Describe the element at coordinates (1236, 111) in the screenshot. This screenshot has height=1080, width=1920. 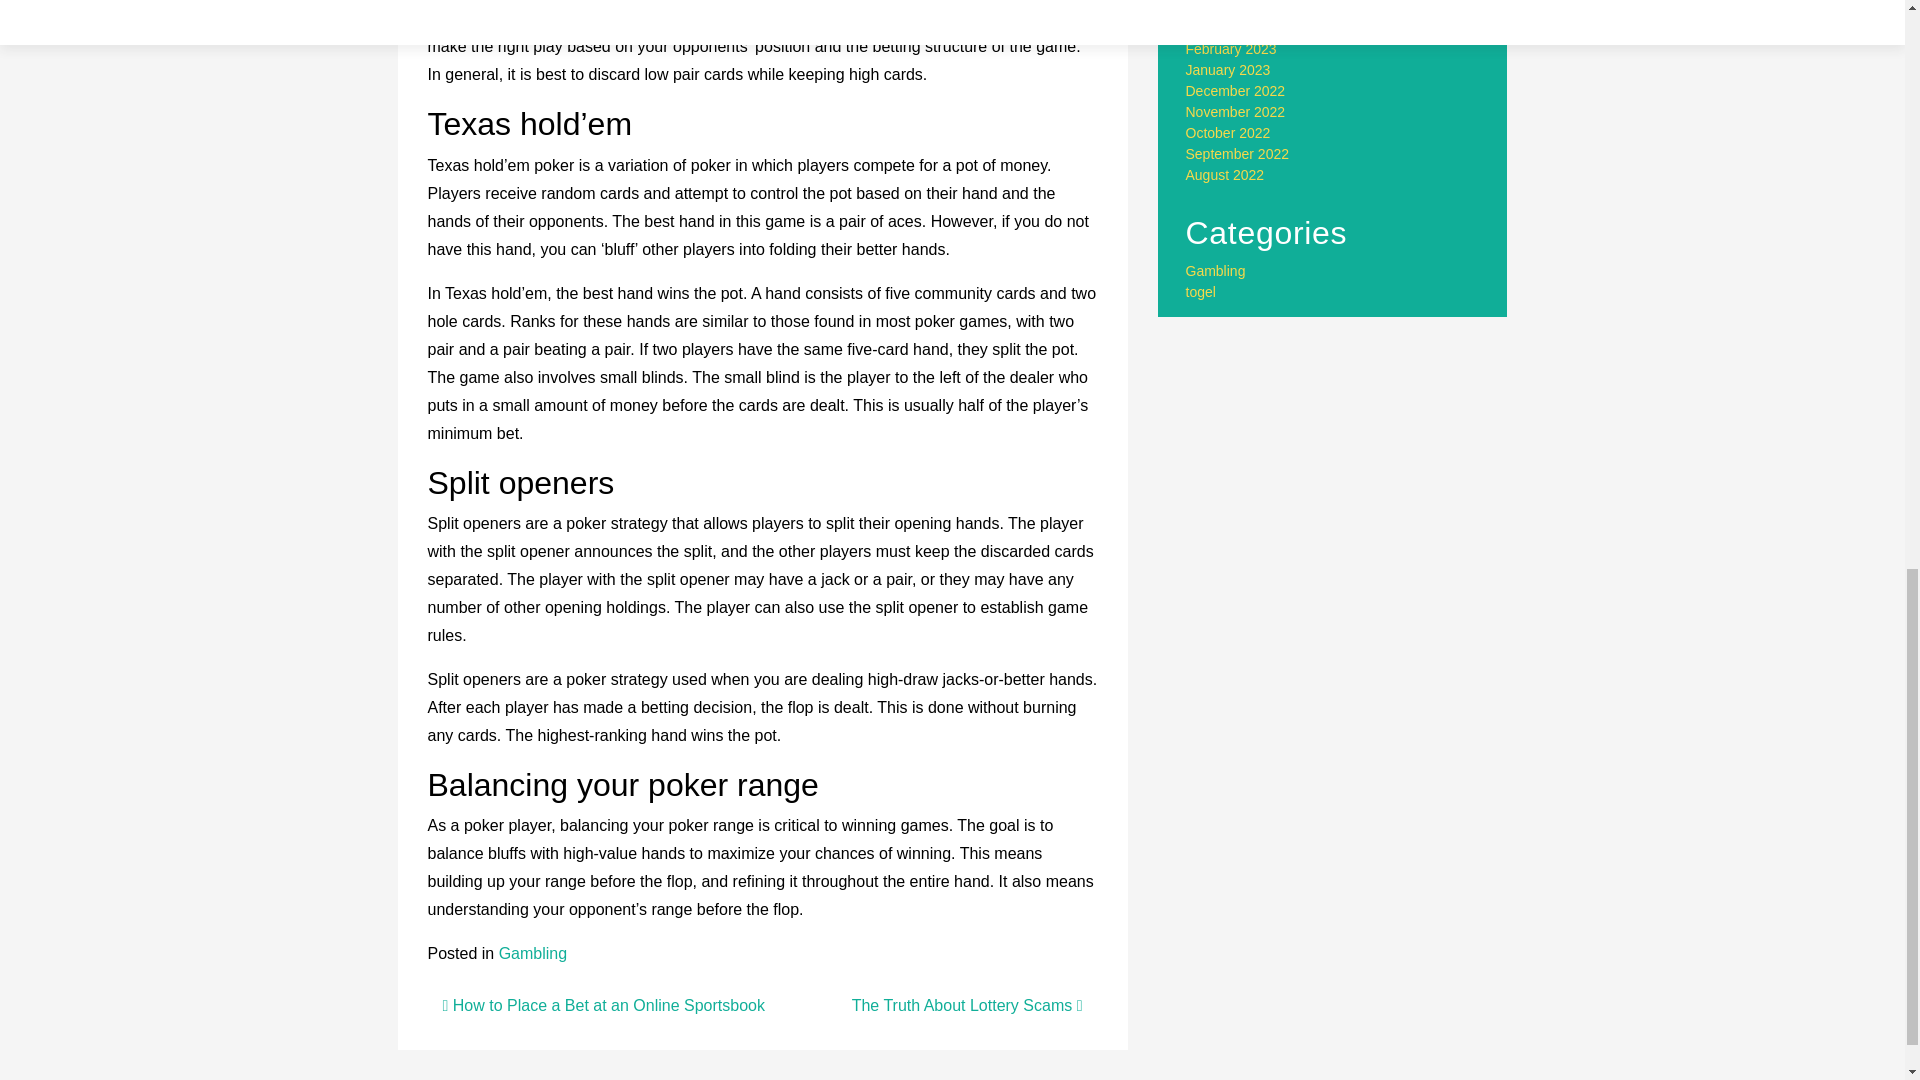
I see `November 2022` at that location.